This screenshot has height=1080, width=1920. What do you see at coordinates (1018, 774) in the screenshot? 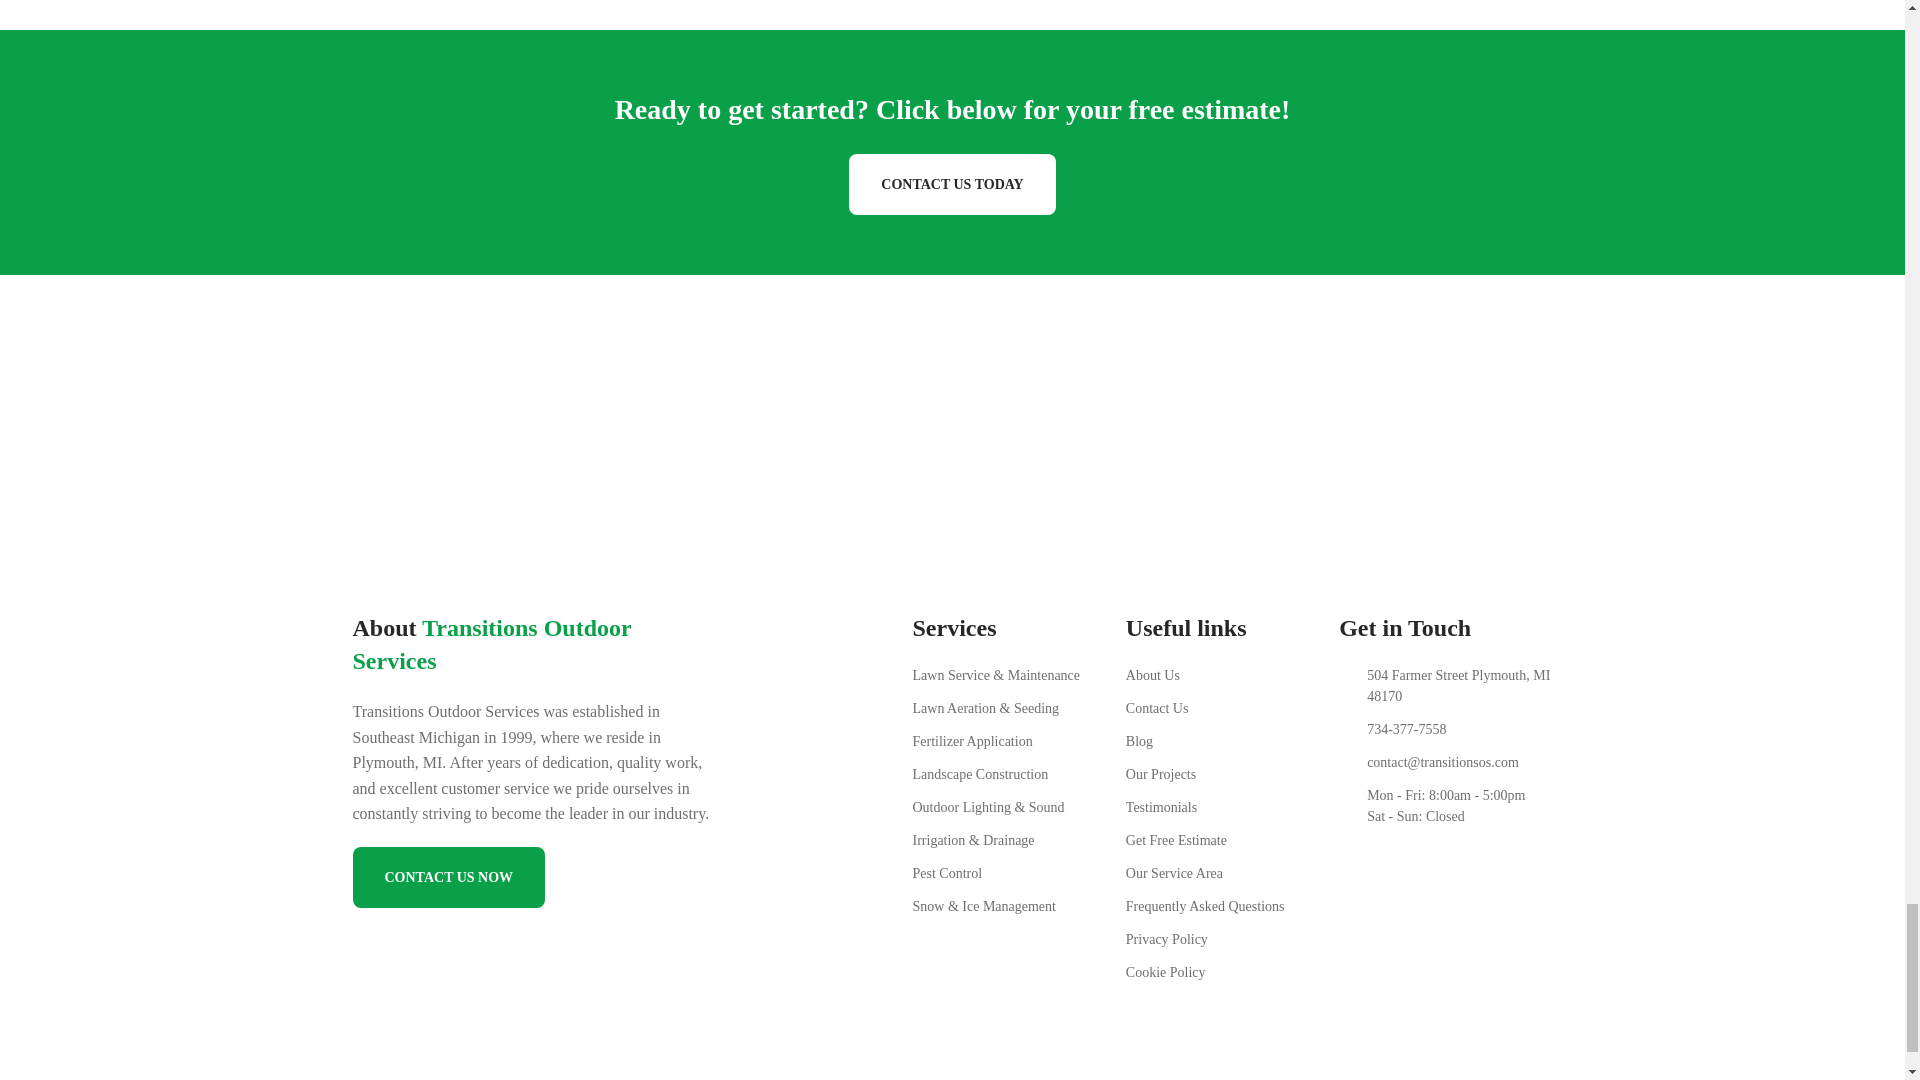
I see `Landscape Construction` at bounding box center [1018, 774].